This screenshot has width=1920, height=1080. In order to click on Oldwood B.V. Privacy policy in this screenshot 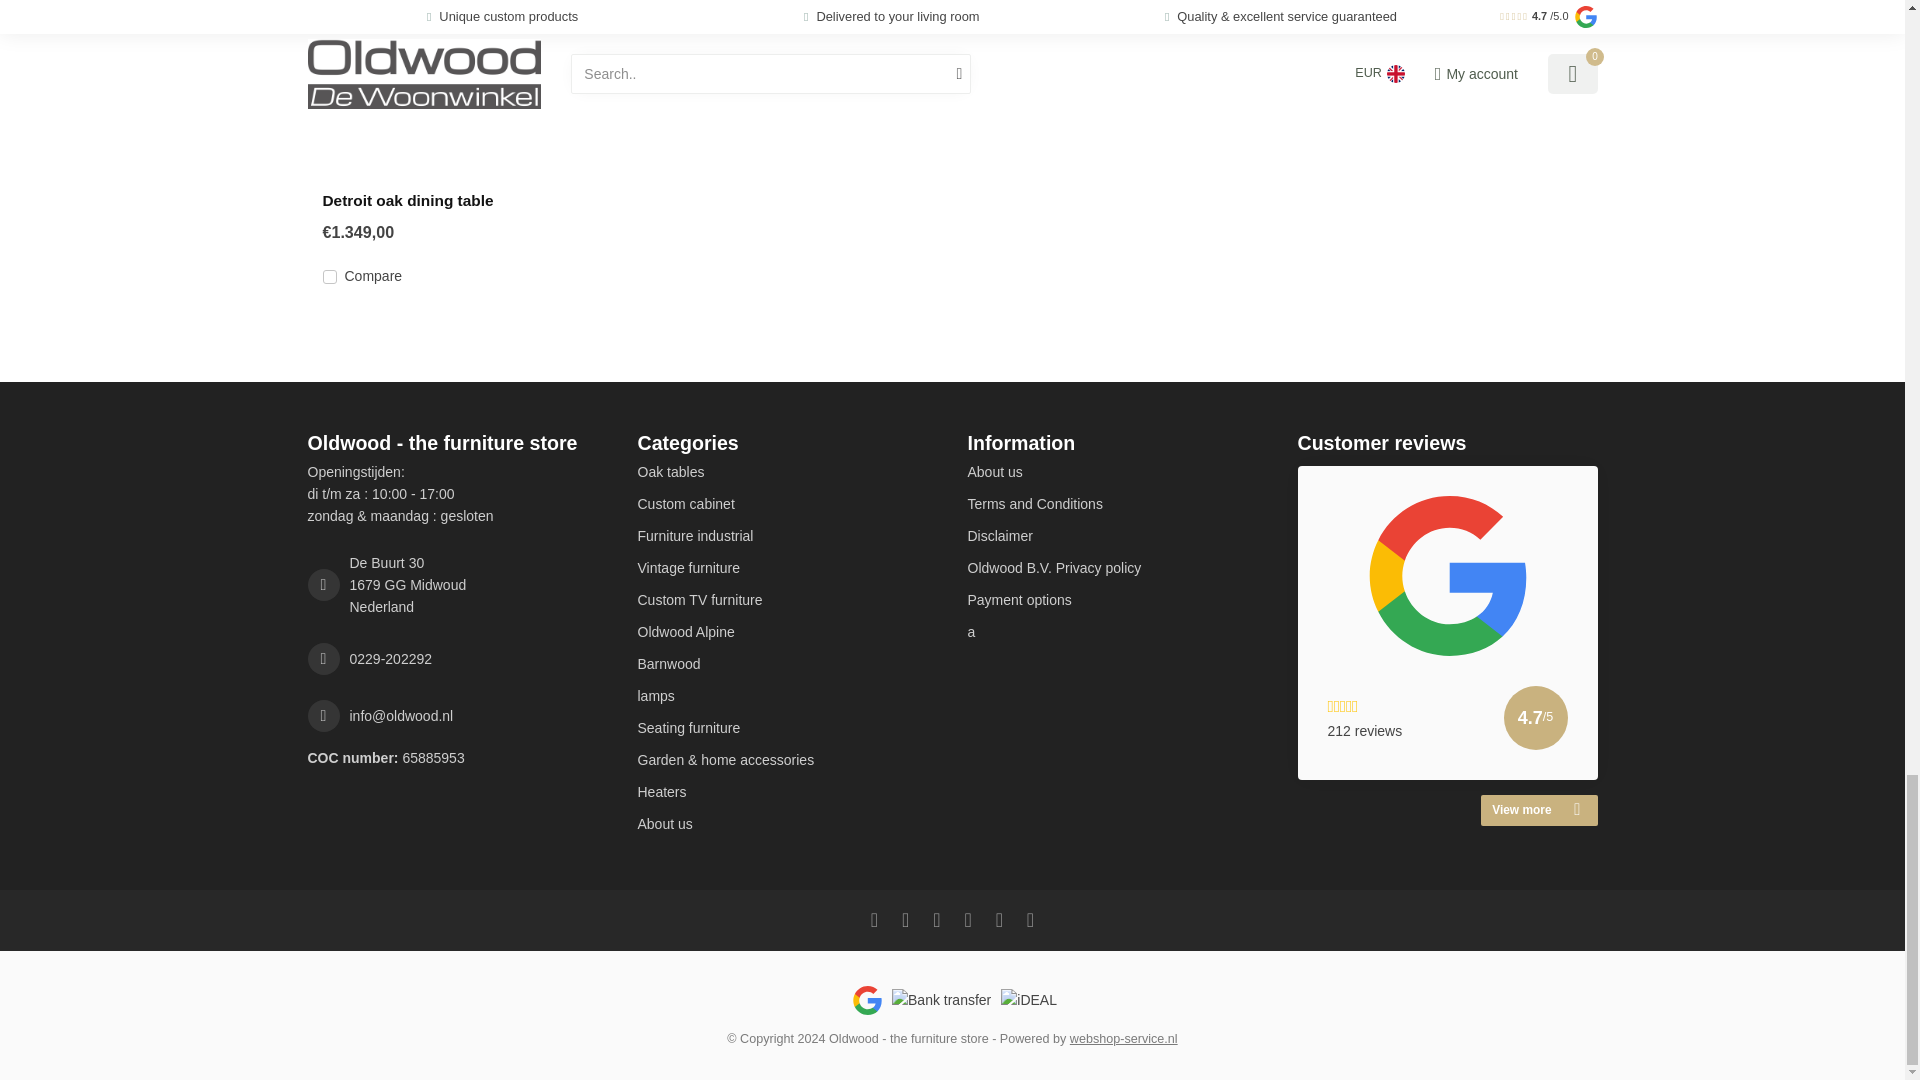, I will do `click(1117, 568)`.